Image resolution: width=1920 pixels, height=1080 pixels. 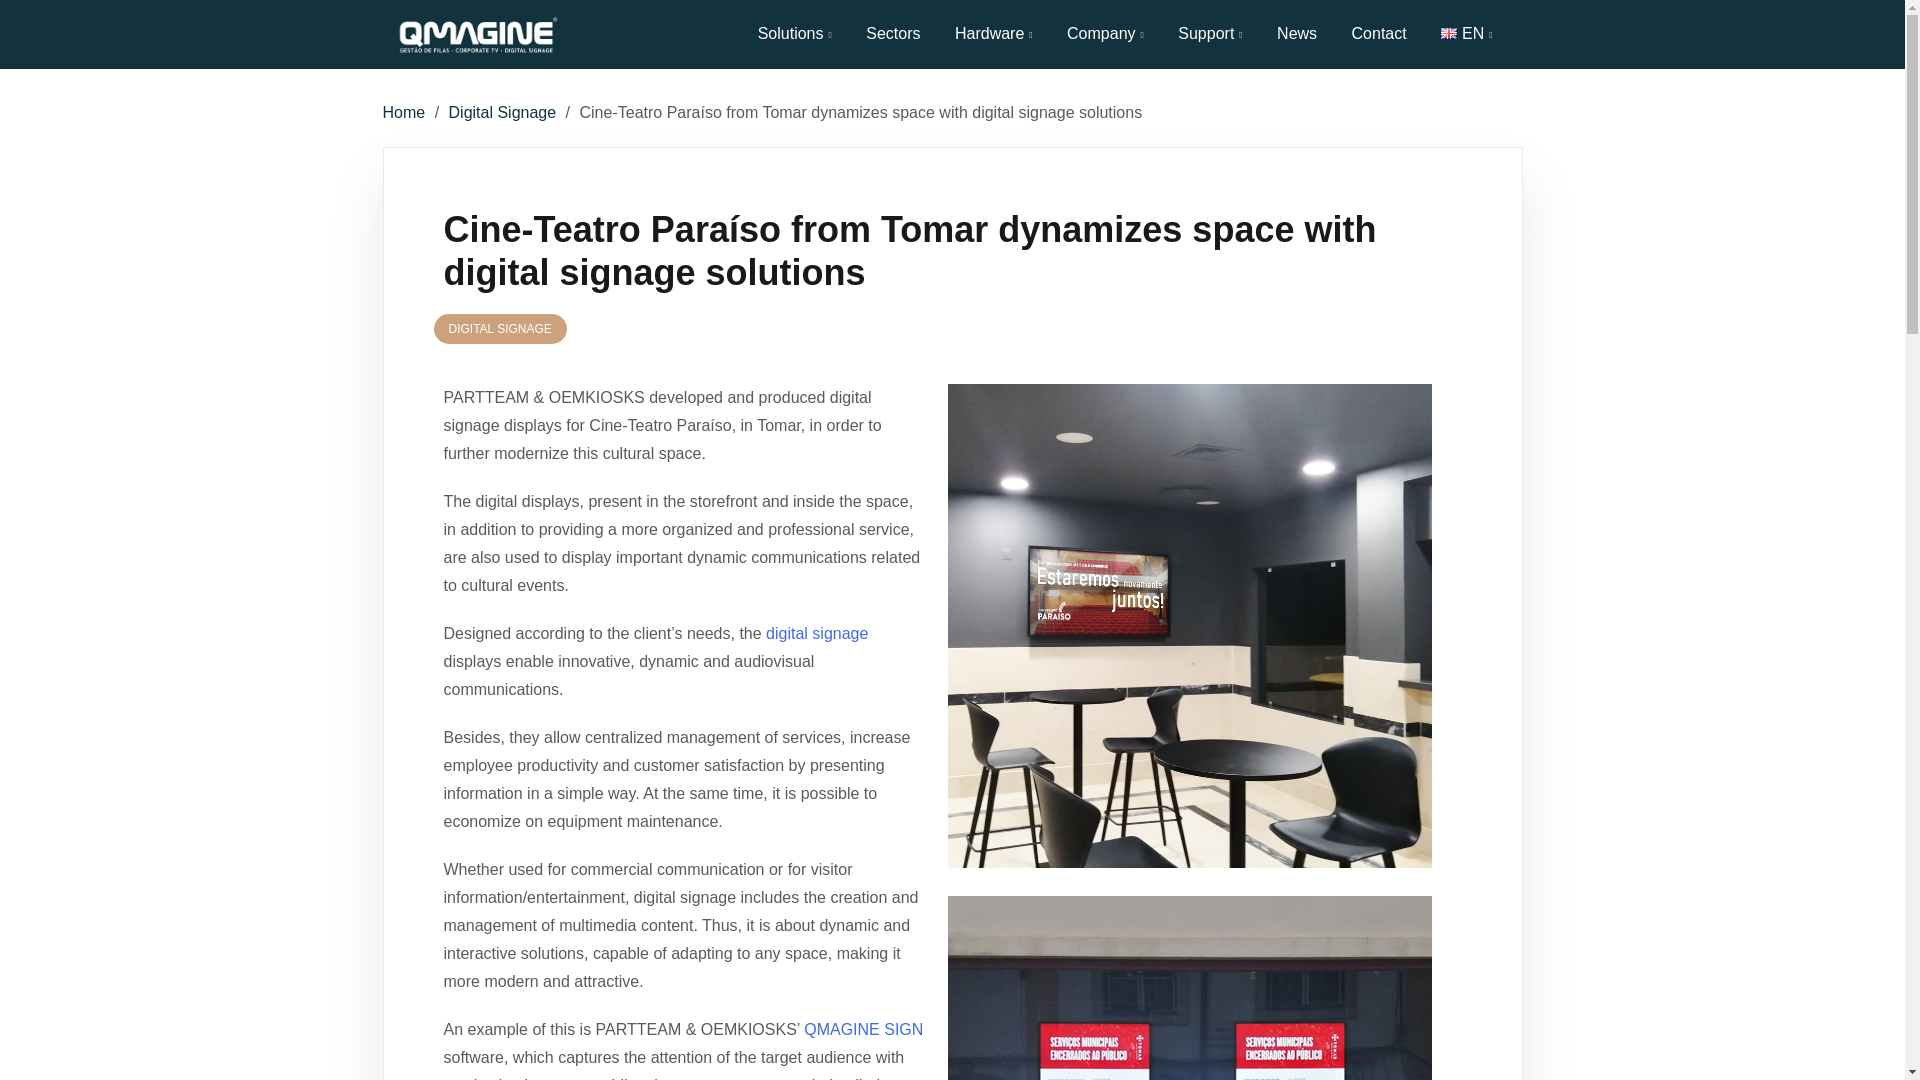 What do you see at coordinates (816, 633) in the screenshot?
I see `digital signage` at bounding box center [816, 633].